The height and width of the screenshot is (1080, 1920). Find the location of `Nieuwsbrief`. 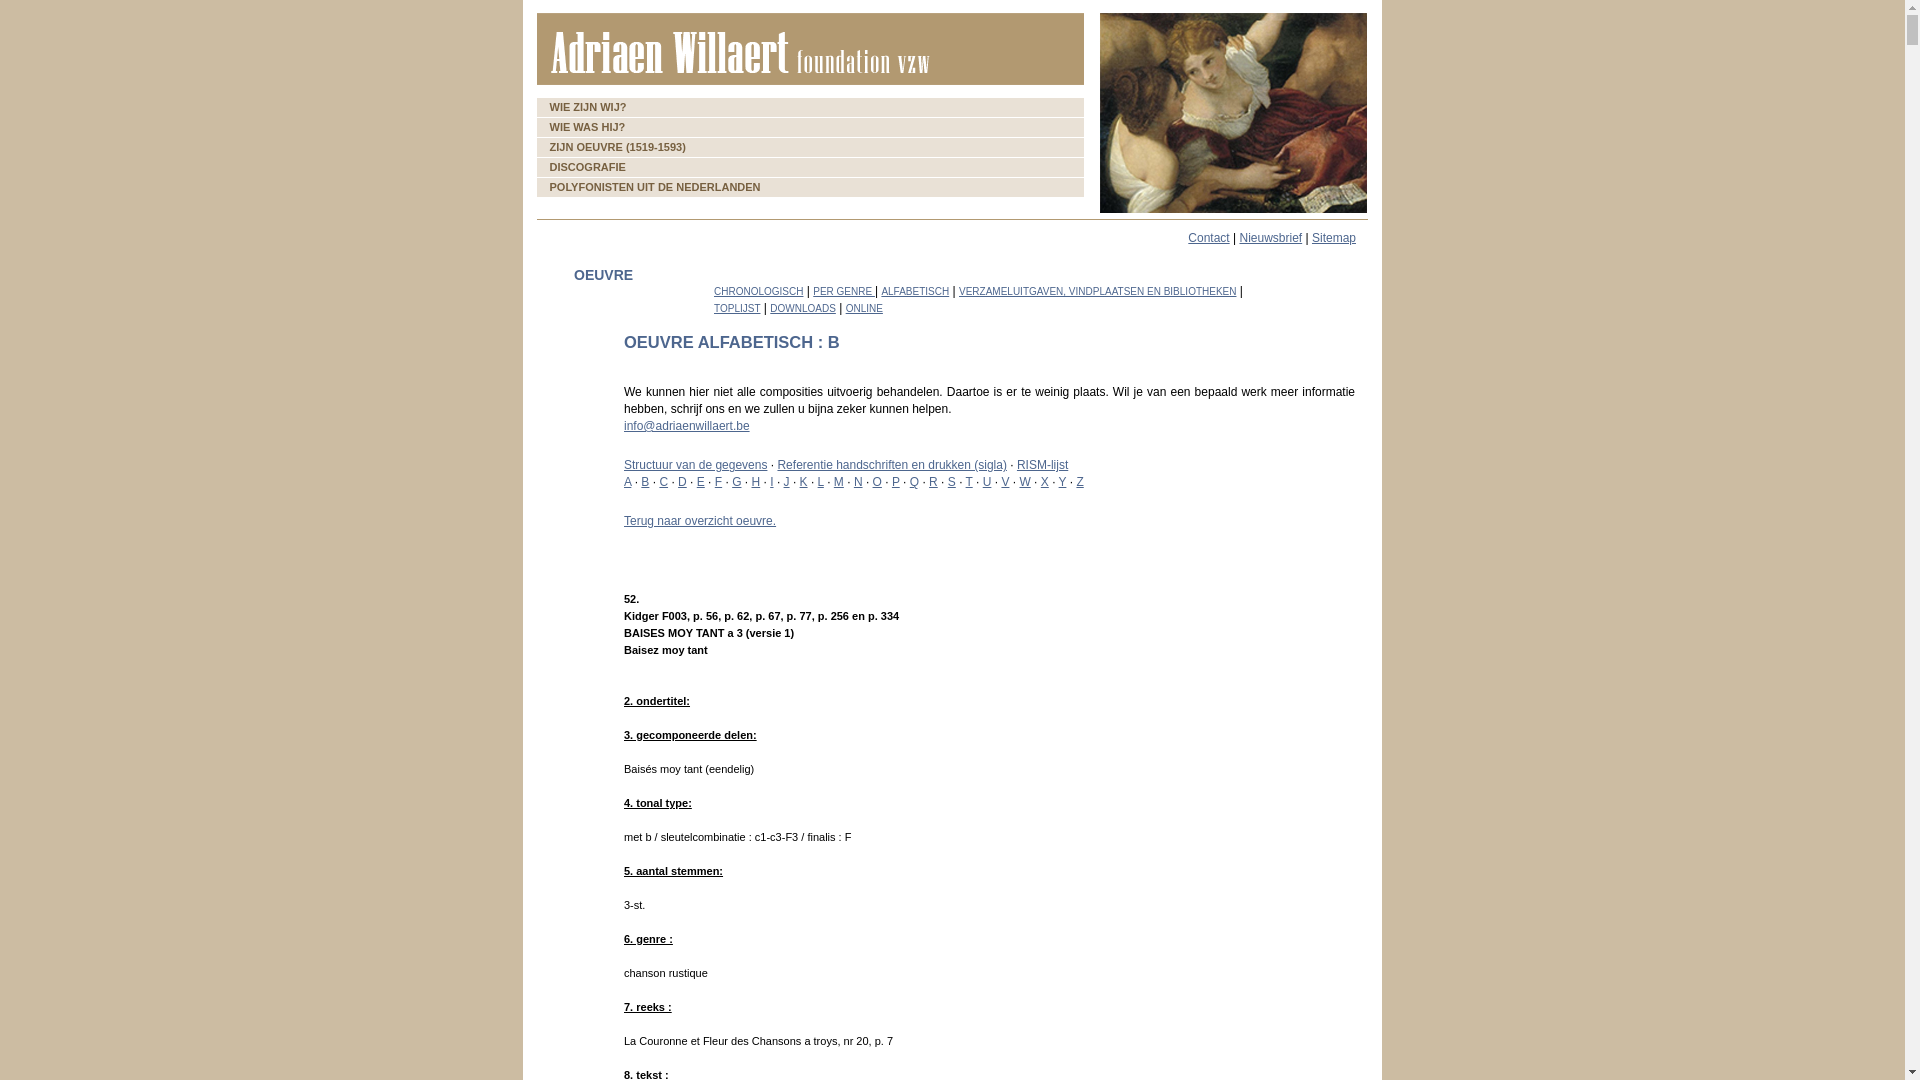

Nieuwsbrief is located at coordinates (1270, 238).